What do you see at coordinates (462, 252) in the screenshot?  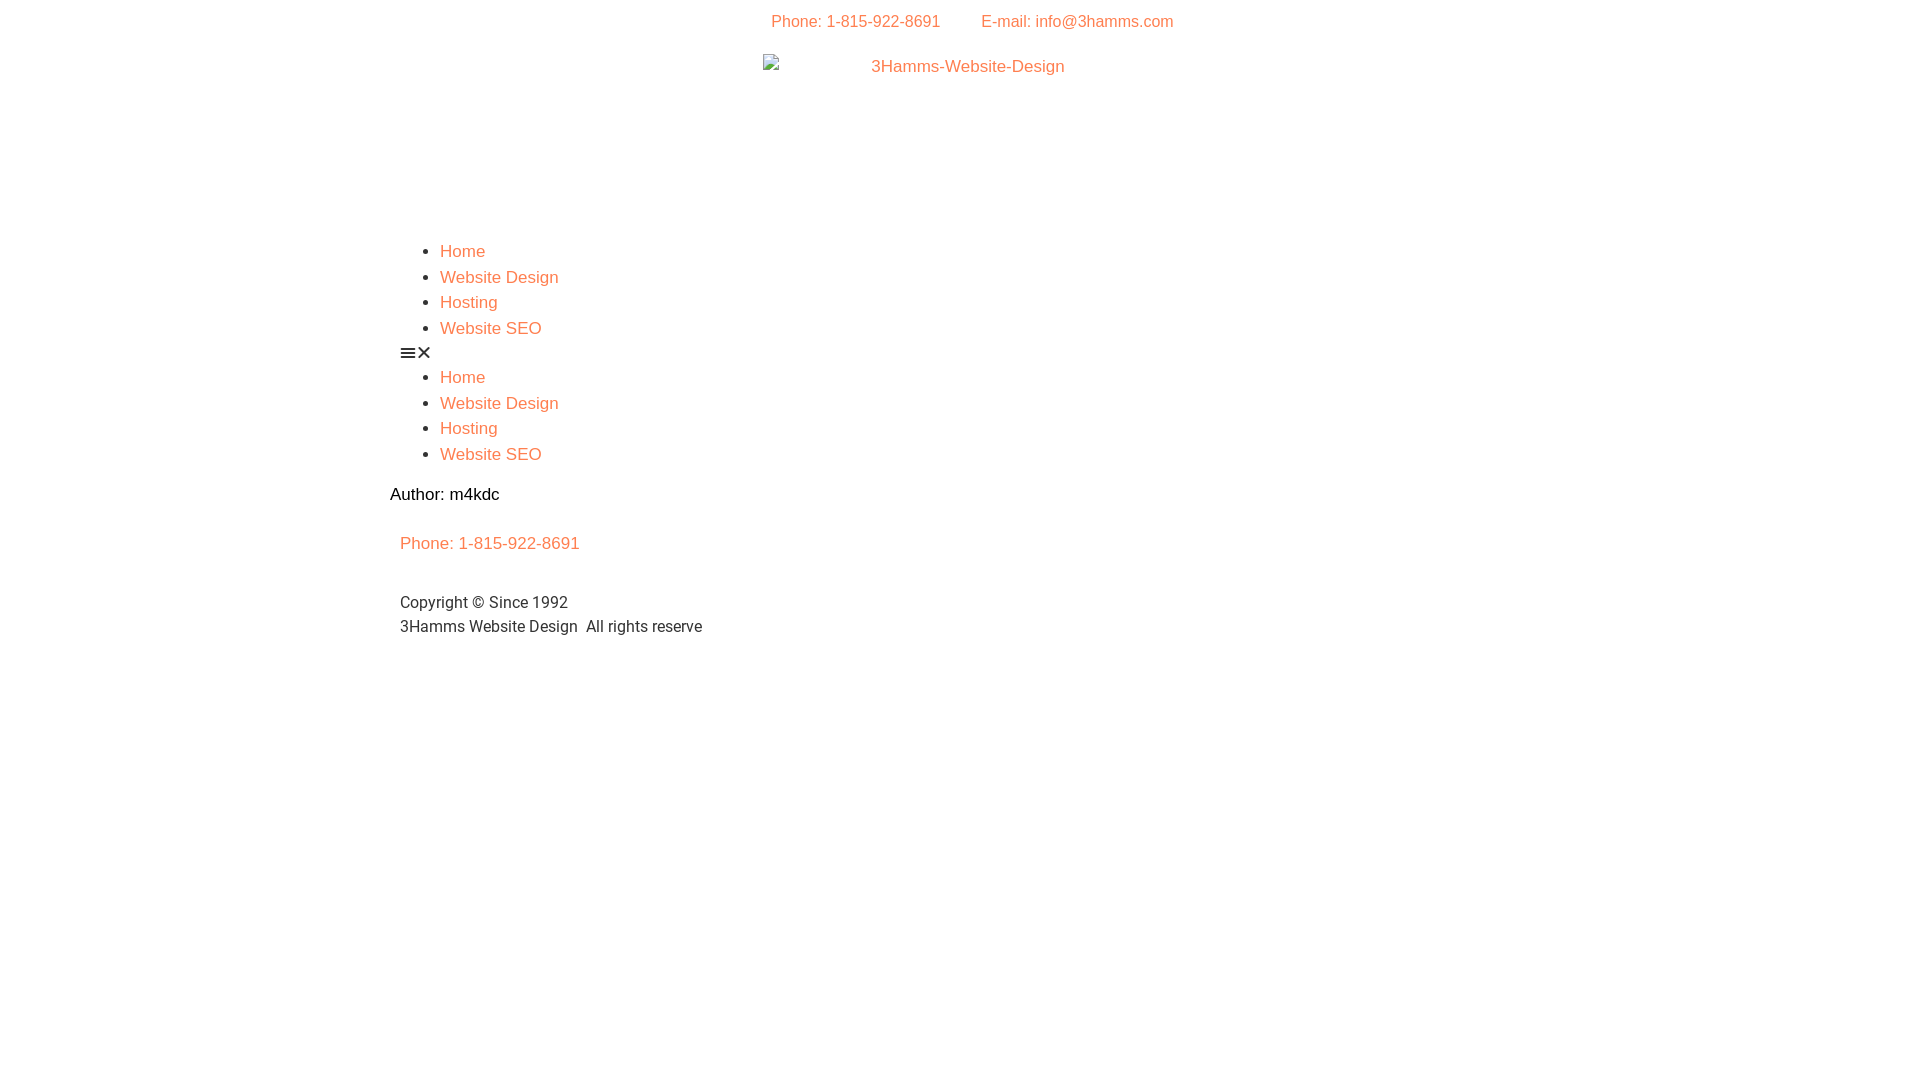 I see `Home` at bounding box center [462, 252].